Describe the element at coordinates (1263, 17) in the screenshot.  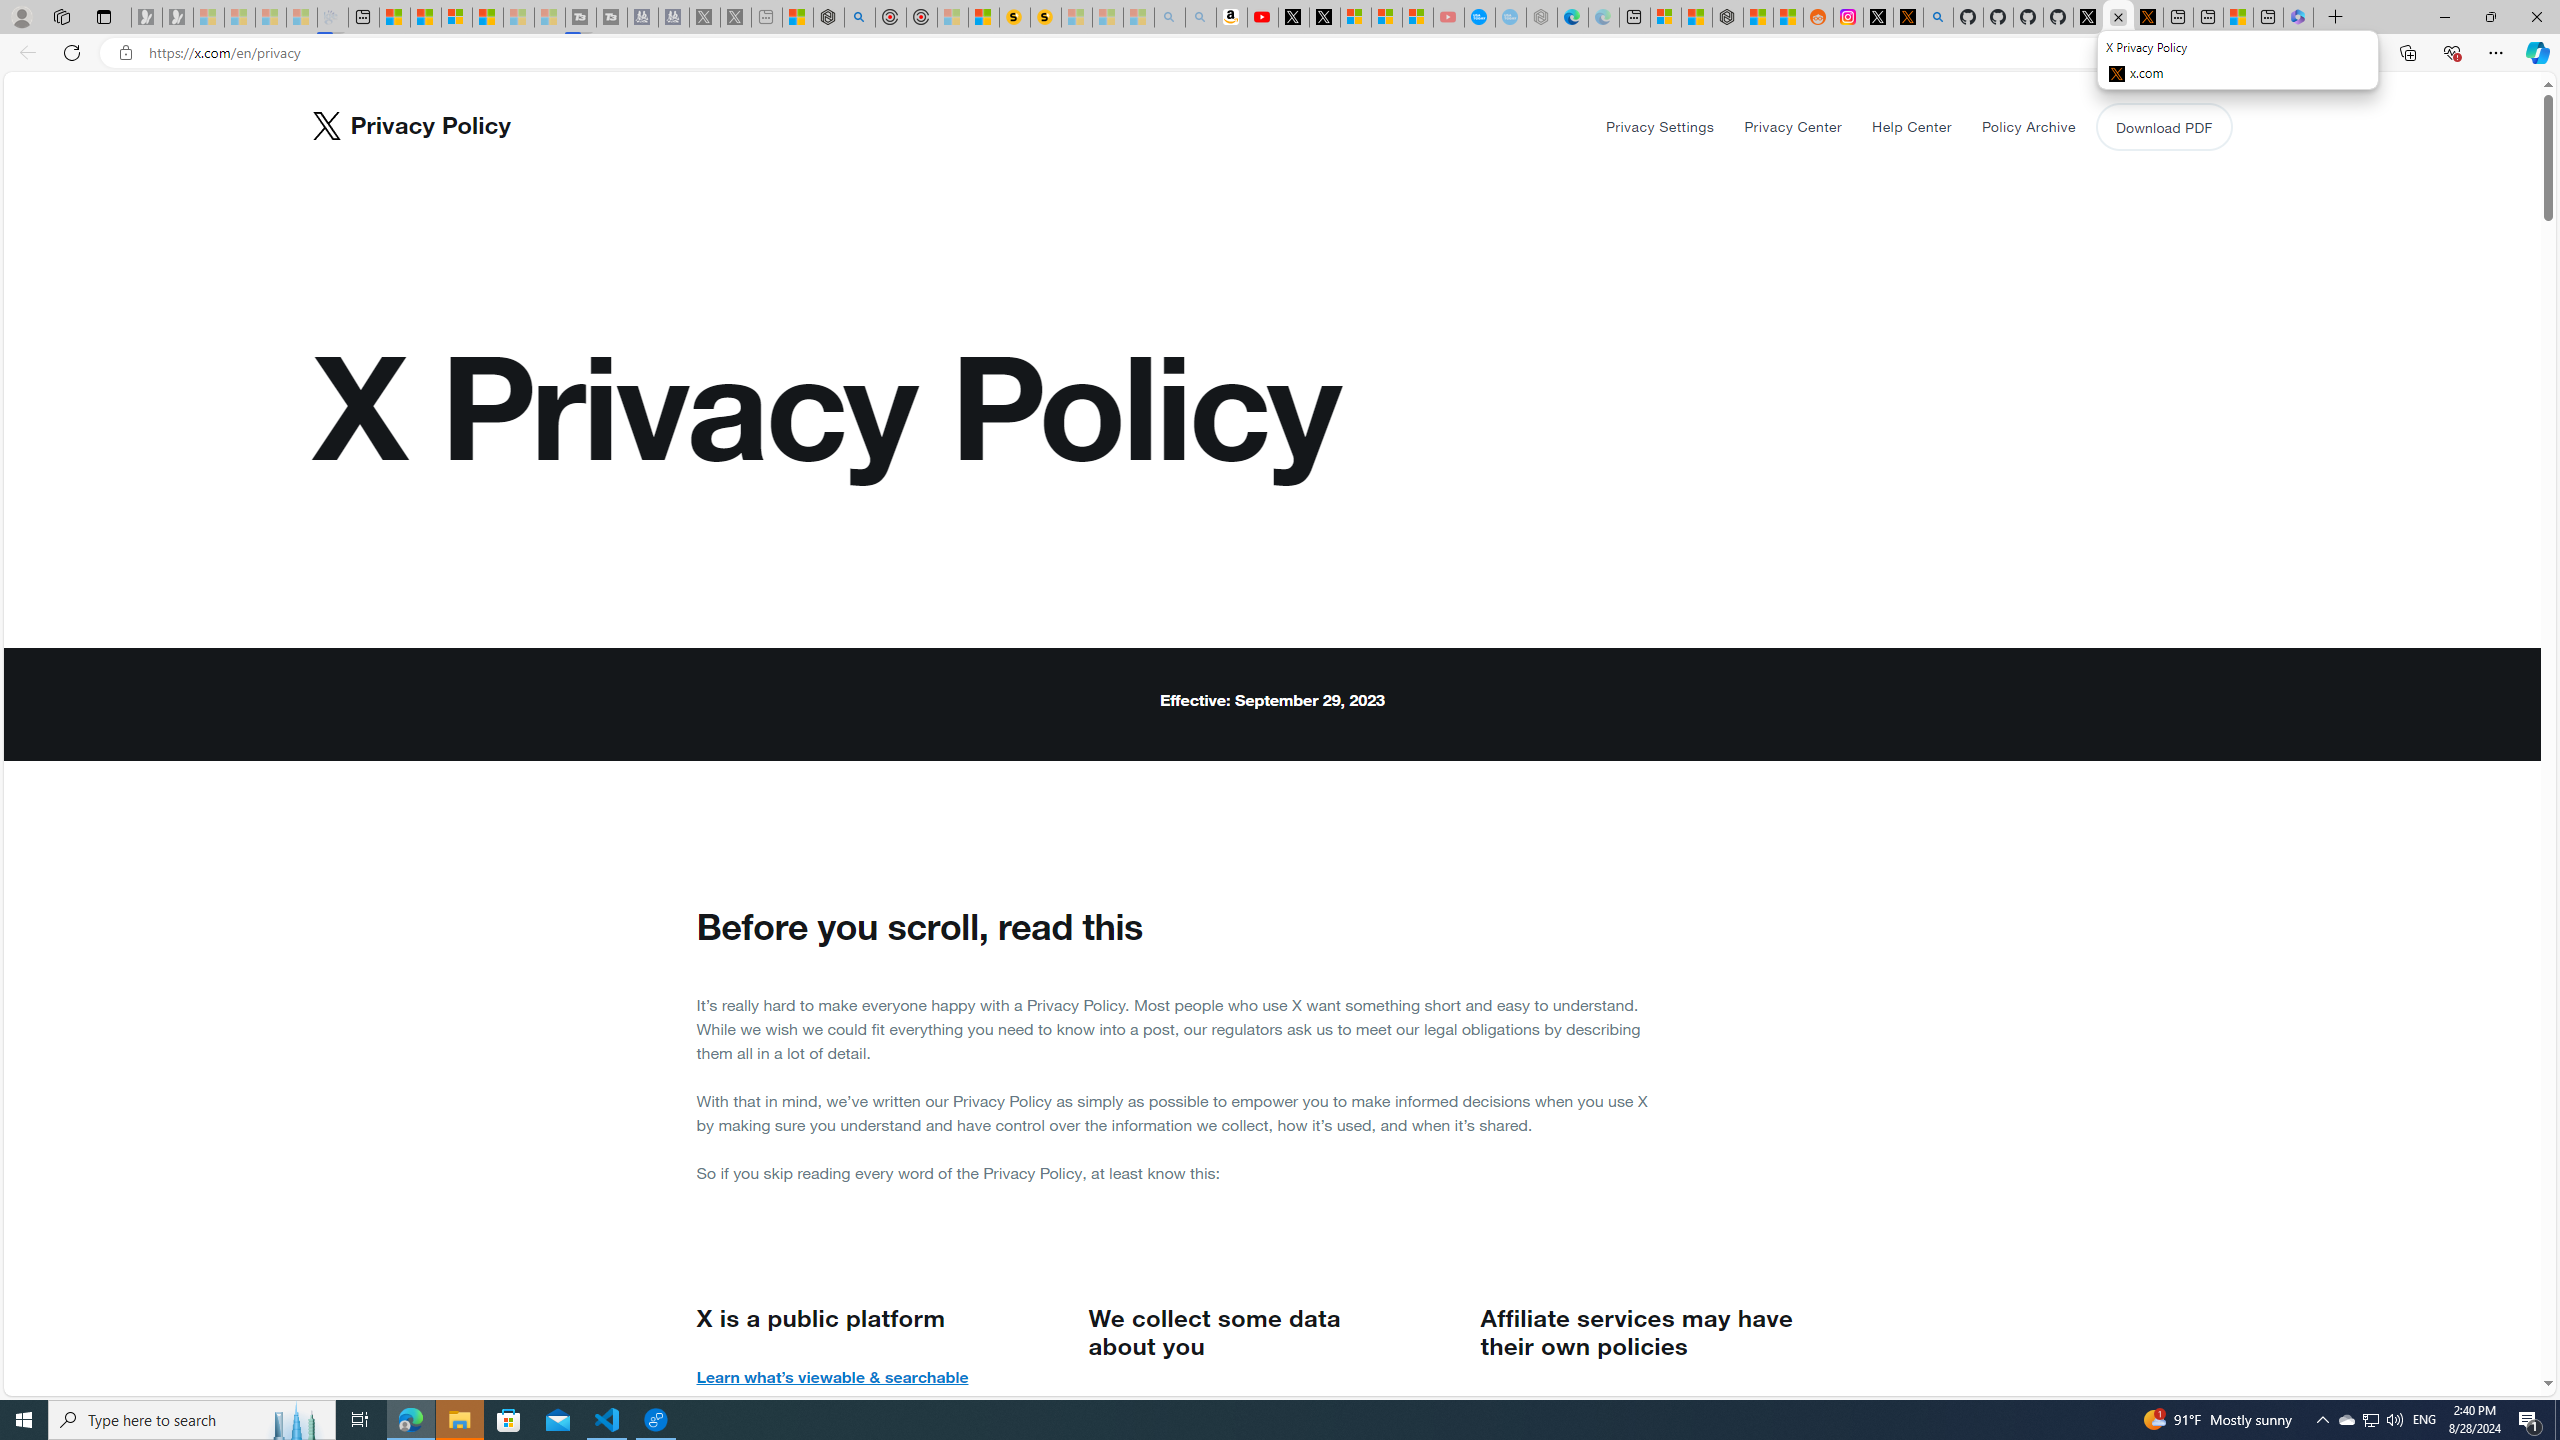
I see `Day 1: Arriving in Yemen (surreal to be here) - YouTube` at that location.